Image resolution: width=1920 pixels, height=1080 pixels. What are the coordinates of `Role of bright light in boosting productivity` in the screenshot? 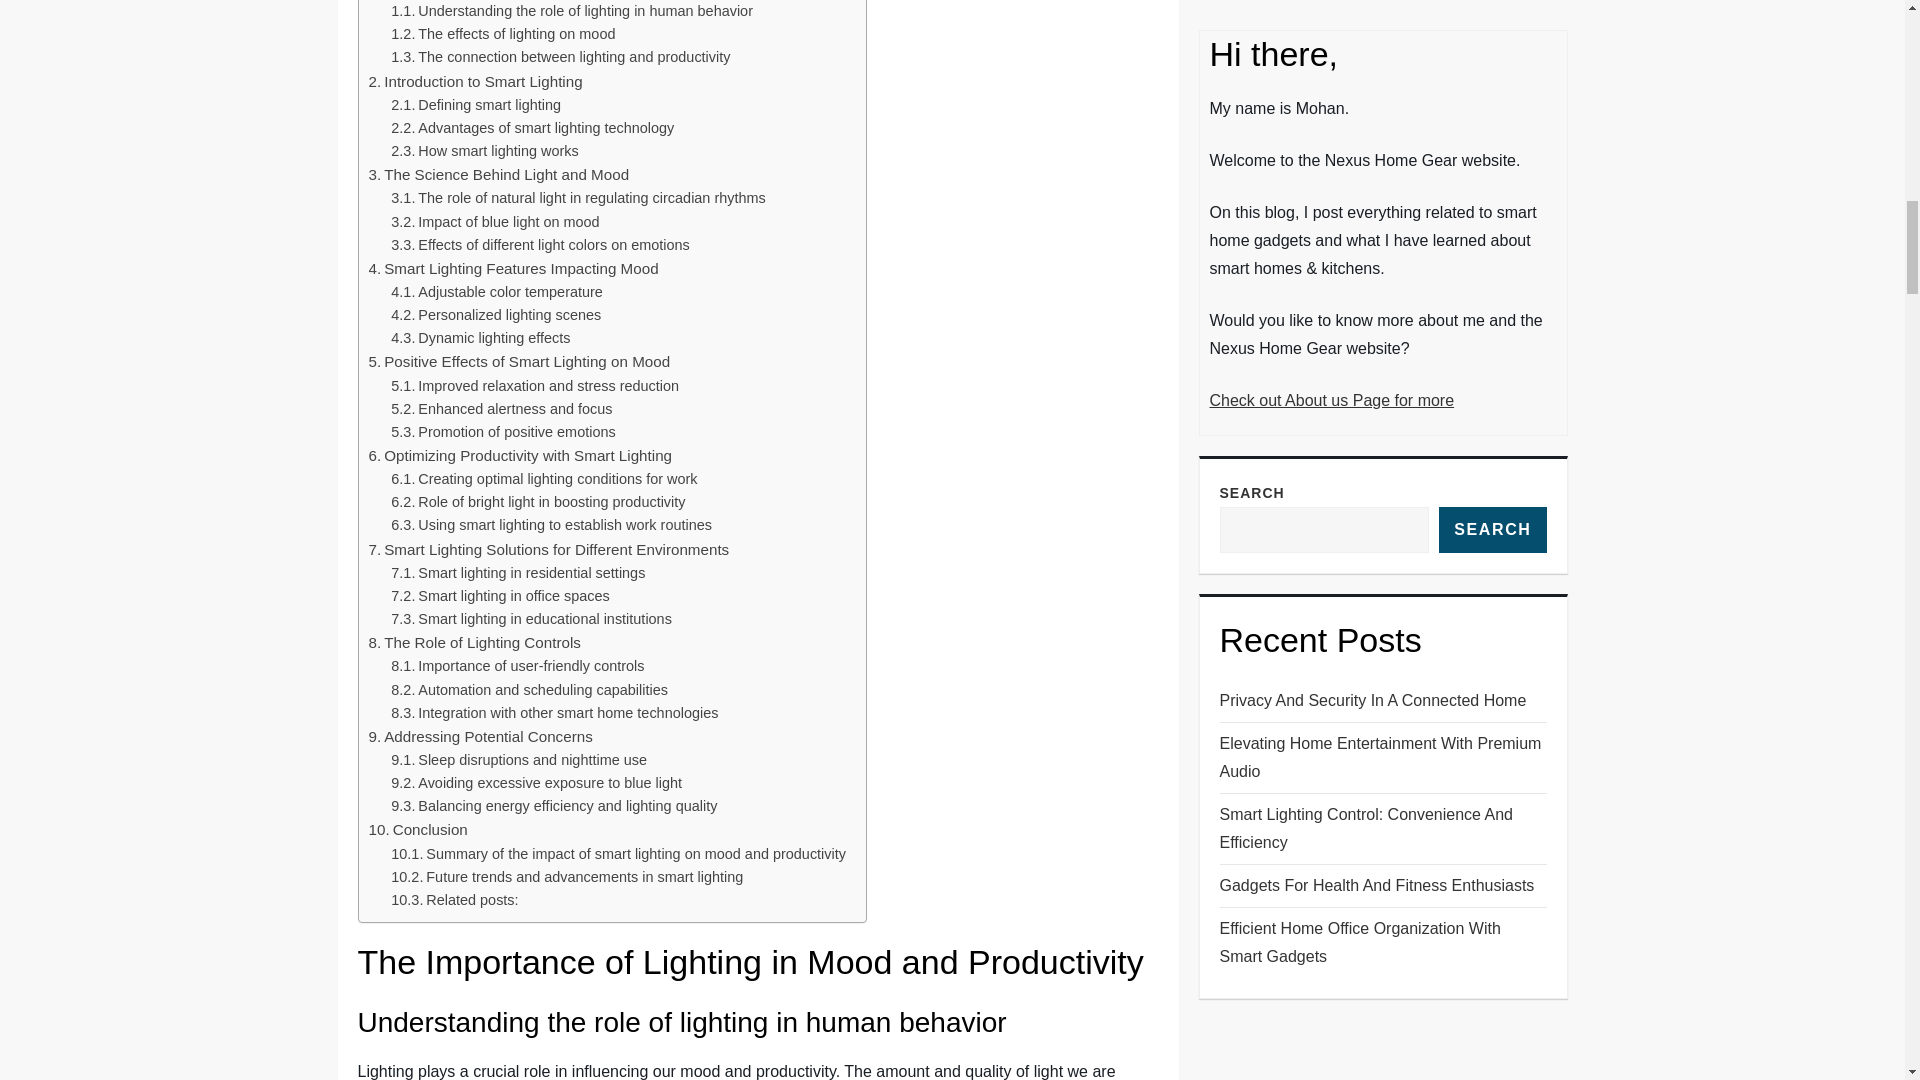 It's located at (538, 502).